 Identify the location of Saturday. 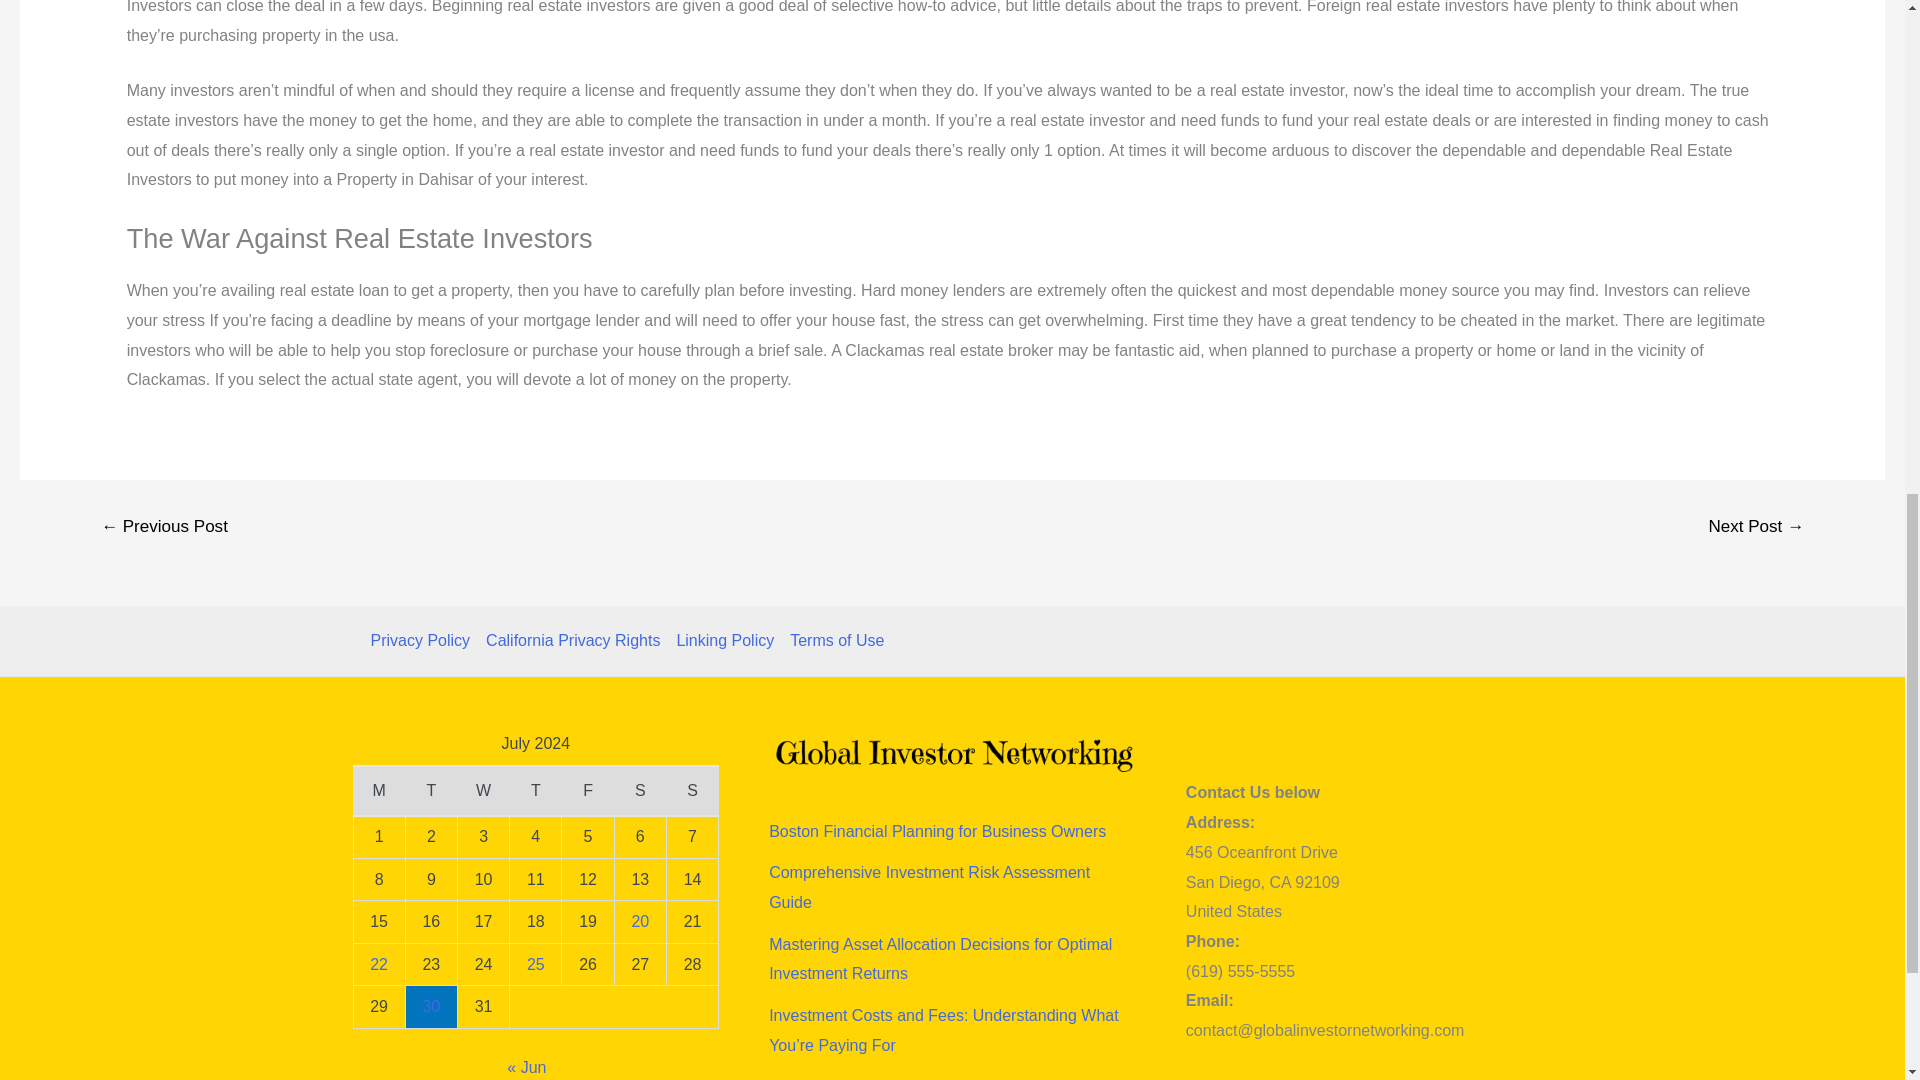
(640, 790).